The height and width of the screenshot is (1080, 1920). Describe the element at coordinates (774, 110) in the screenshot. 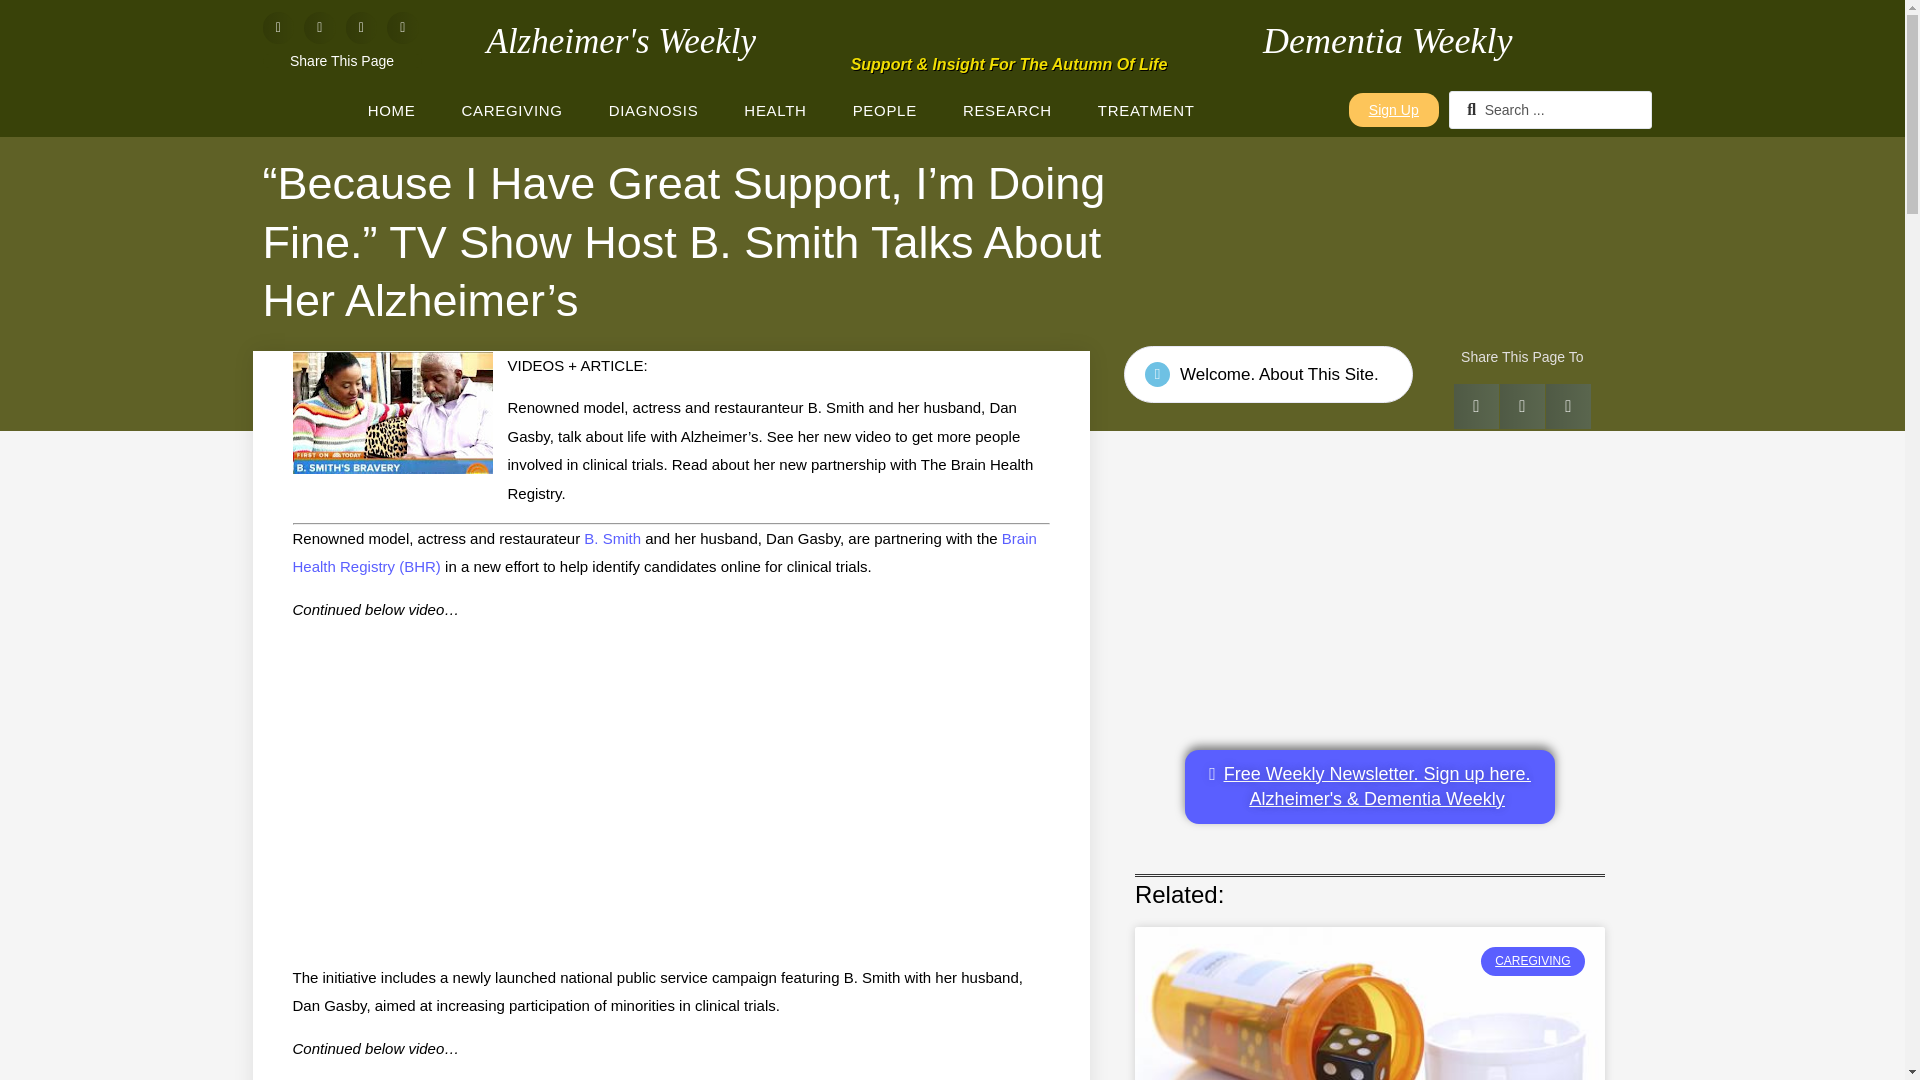

I see `HEALTH` at that location.